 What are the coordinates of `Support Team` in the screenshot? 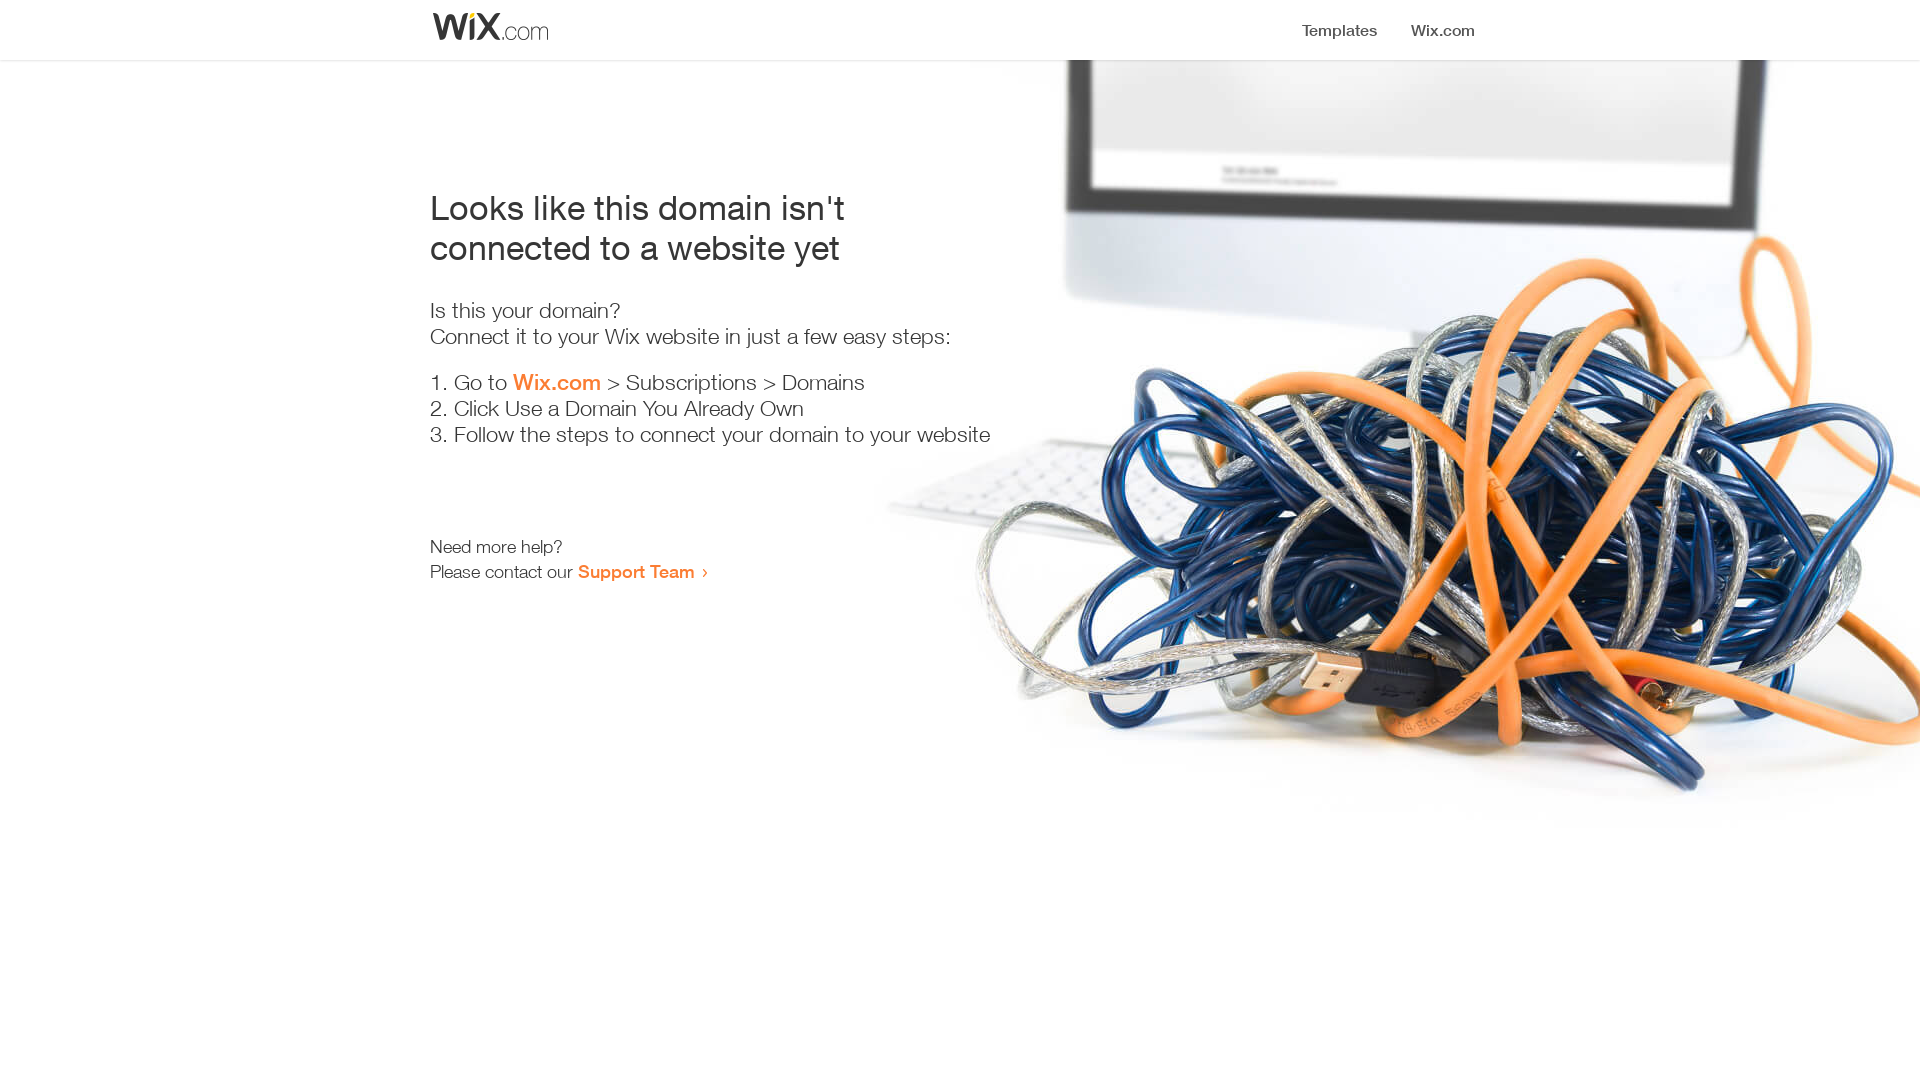 It's located at (636, 571).